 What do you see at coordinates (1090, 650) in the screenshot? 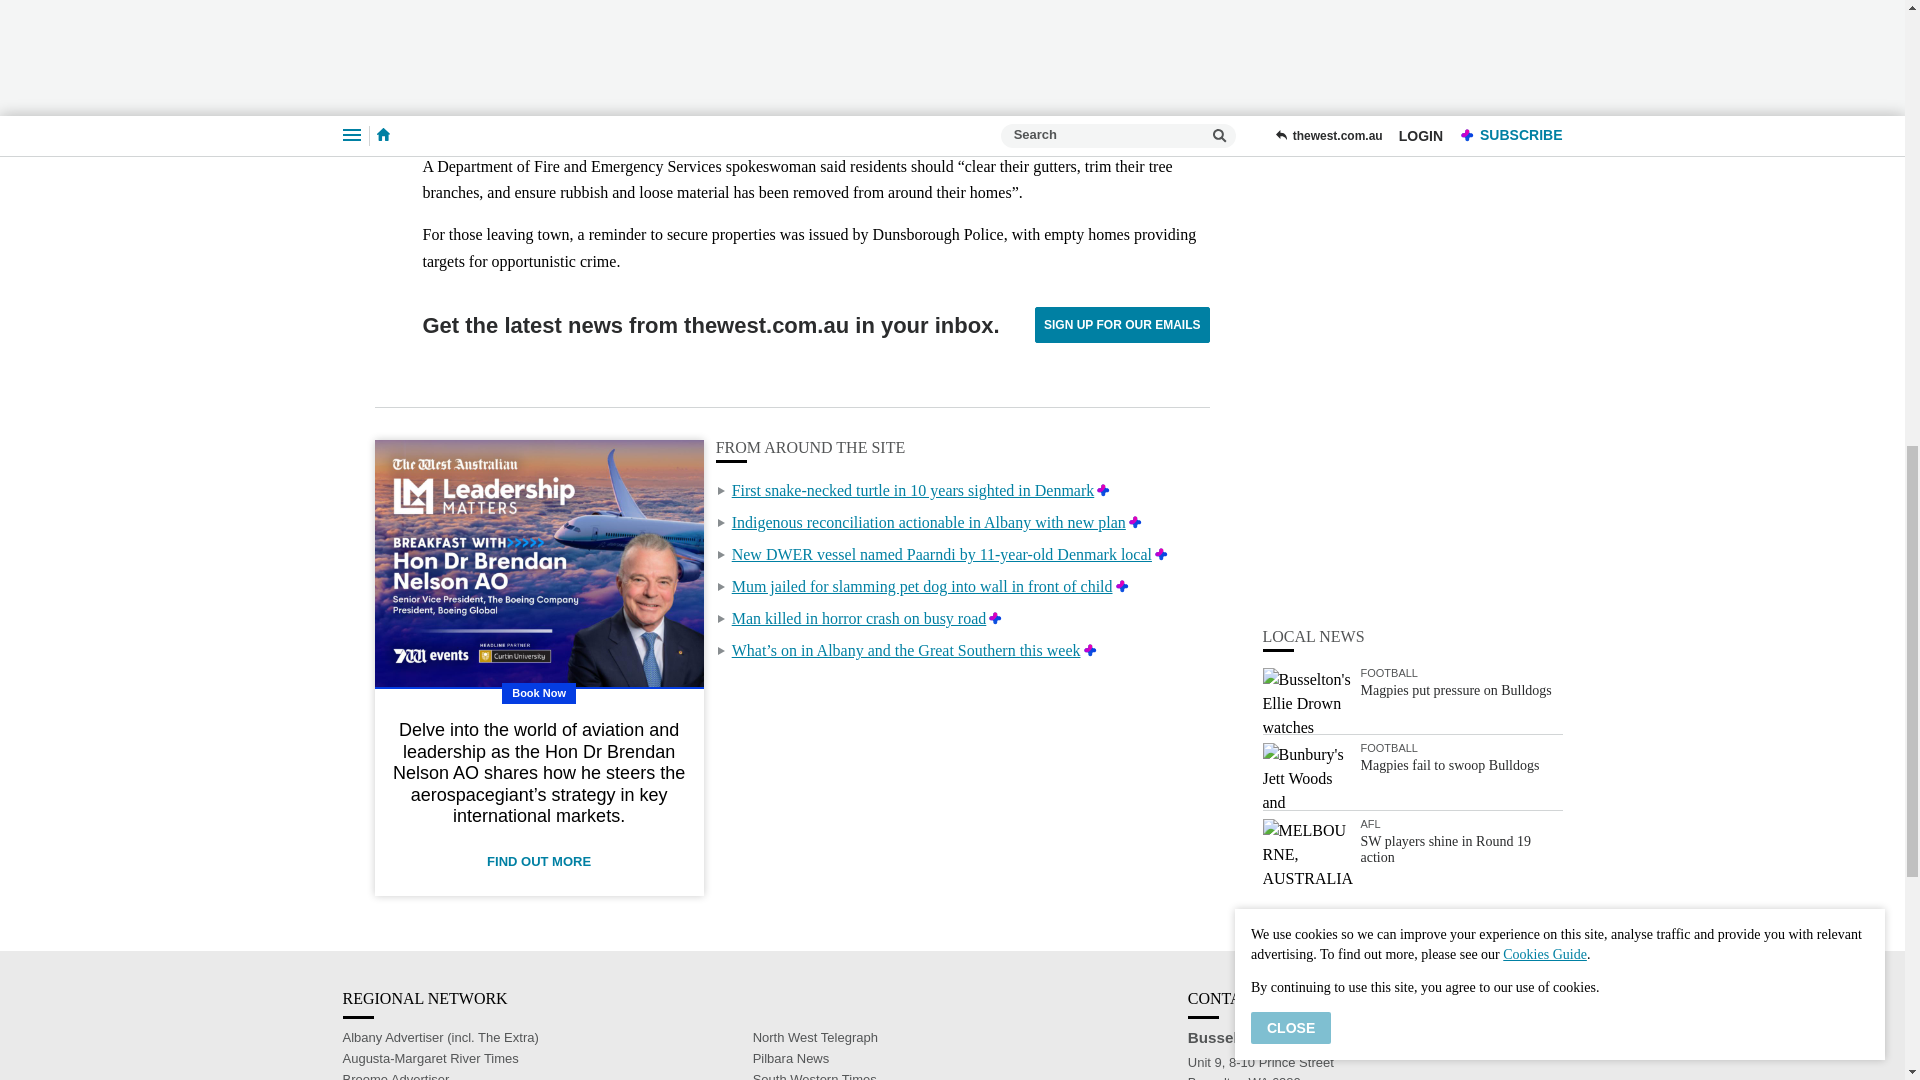
I see `Premium` at bounding box center [1090, 650].